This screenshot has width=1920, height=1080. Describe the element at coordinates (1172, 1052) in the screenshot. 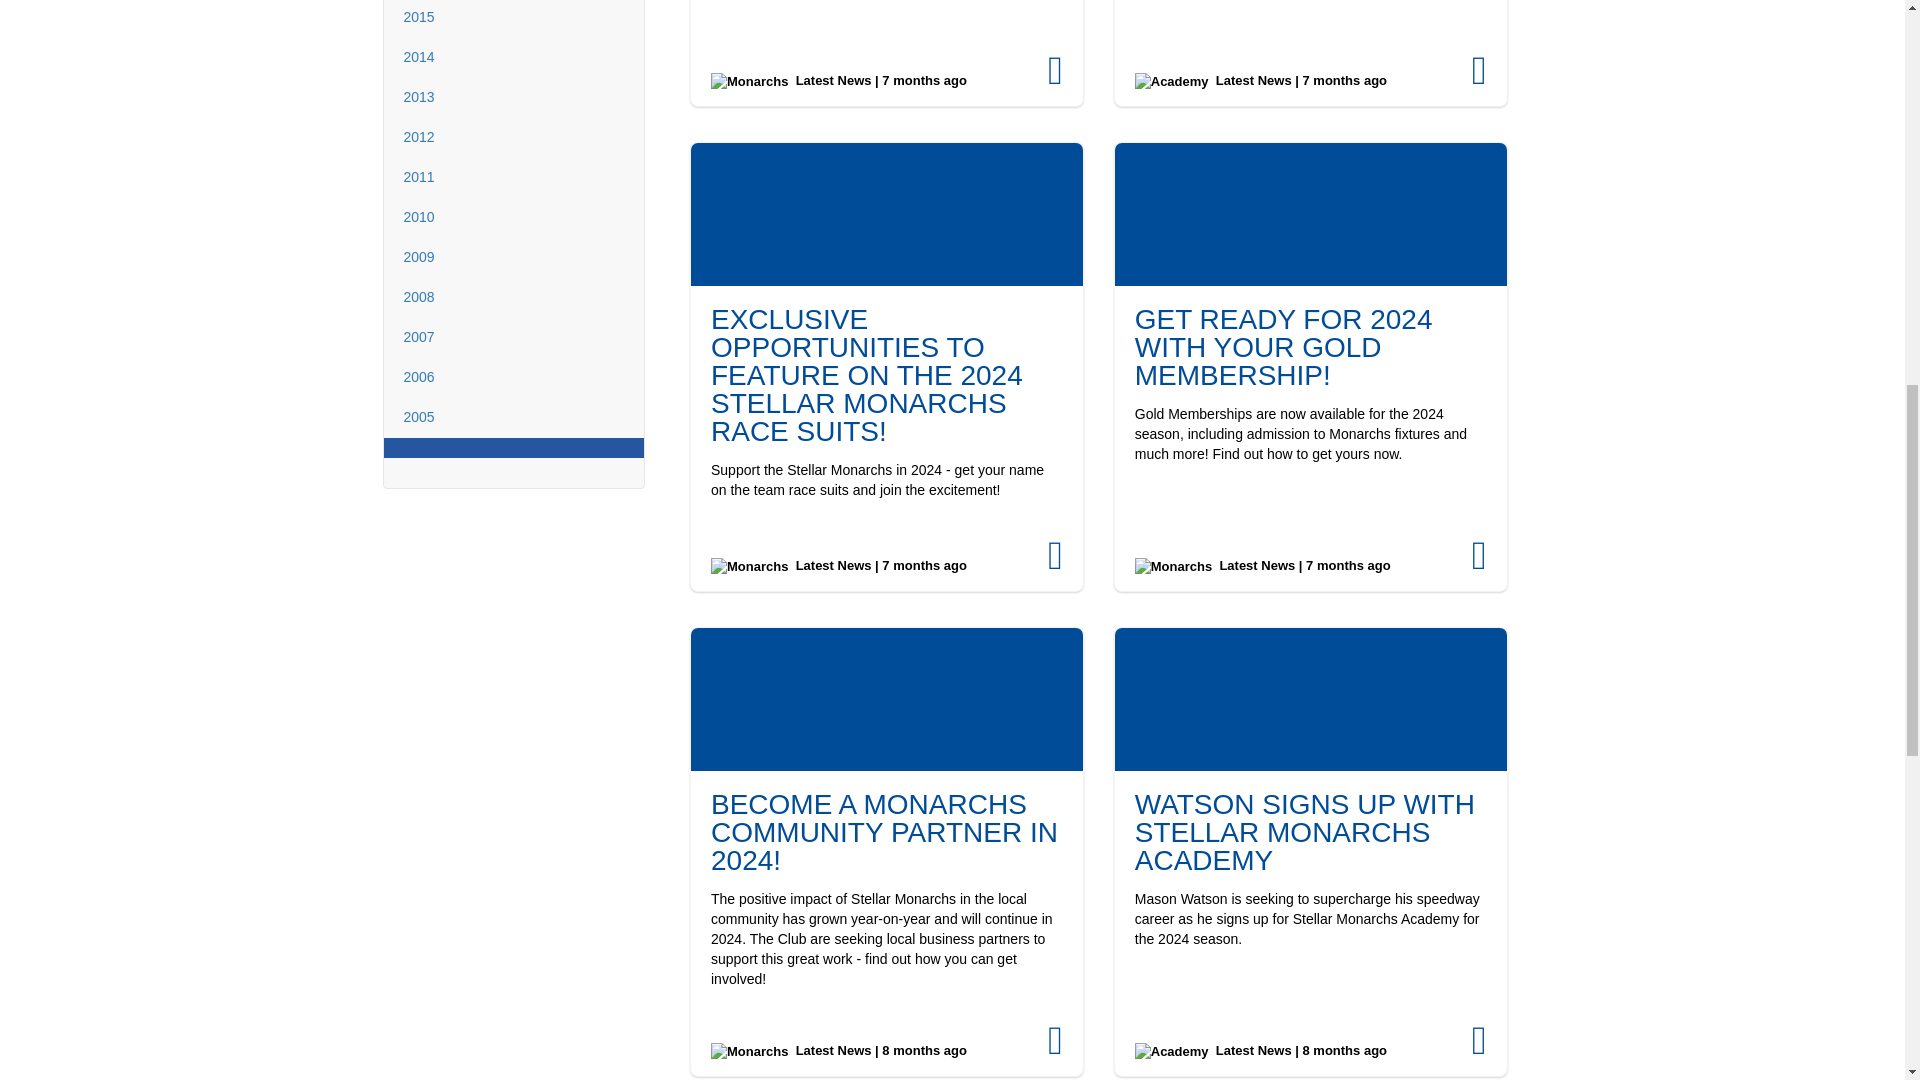

I see `Academy` at that location.